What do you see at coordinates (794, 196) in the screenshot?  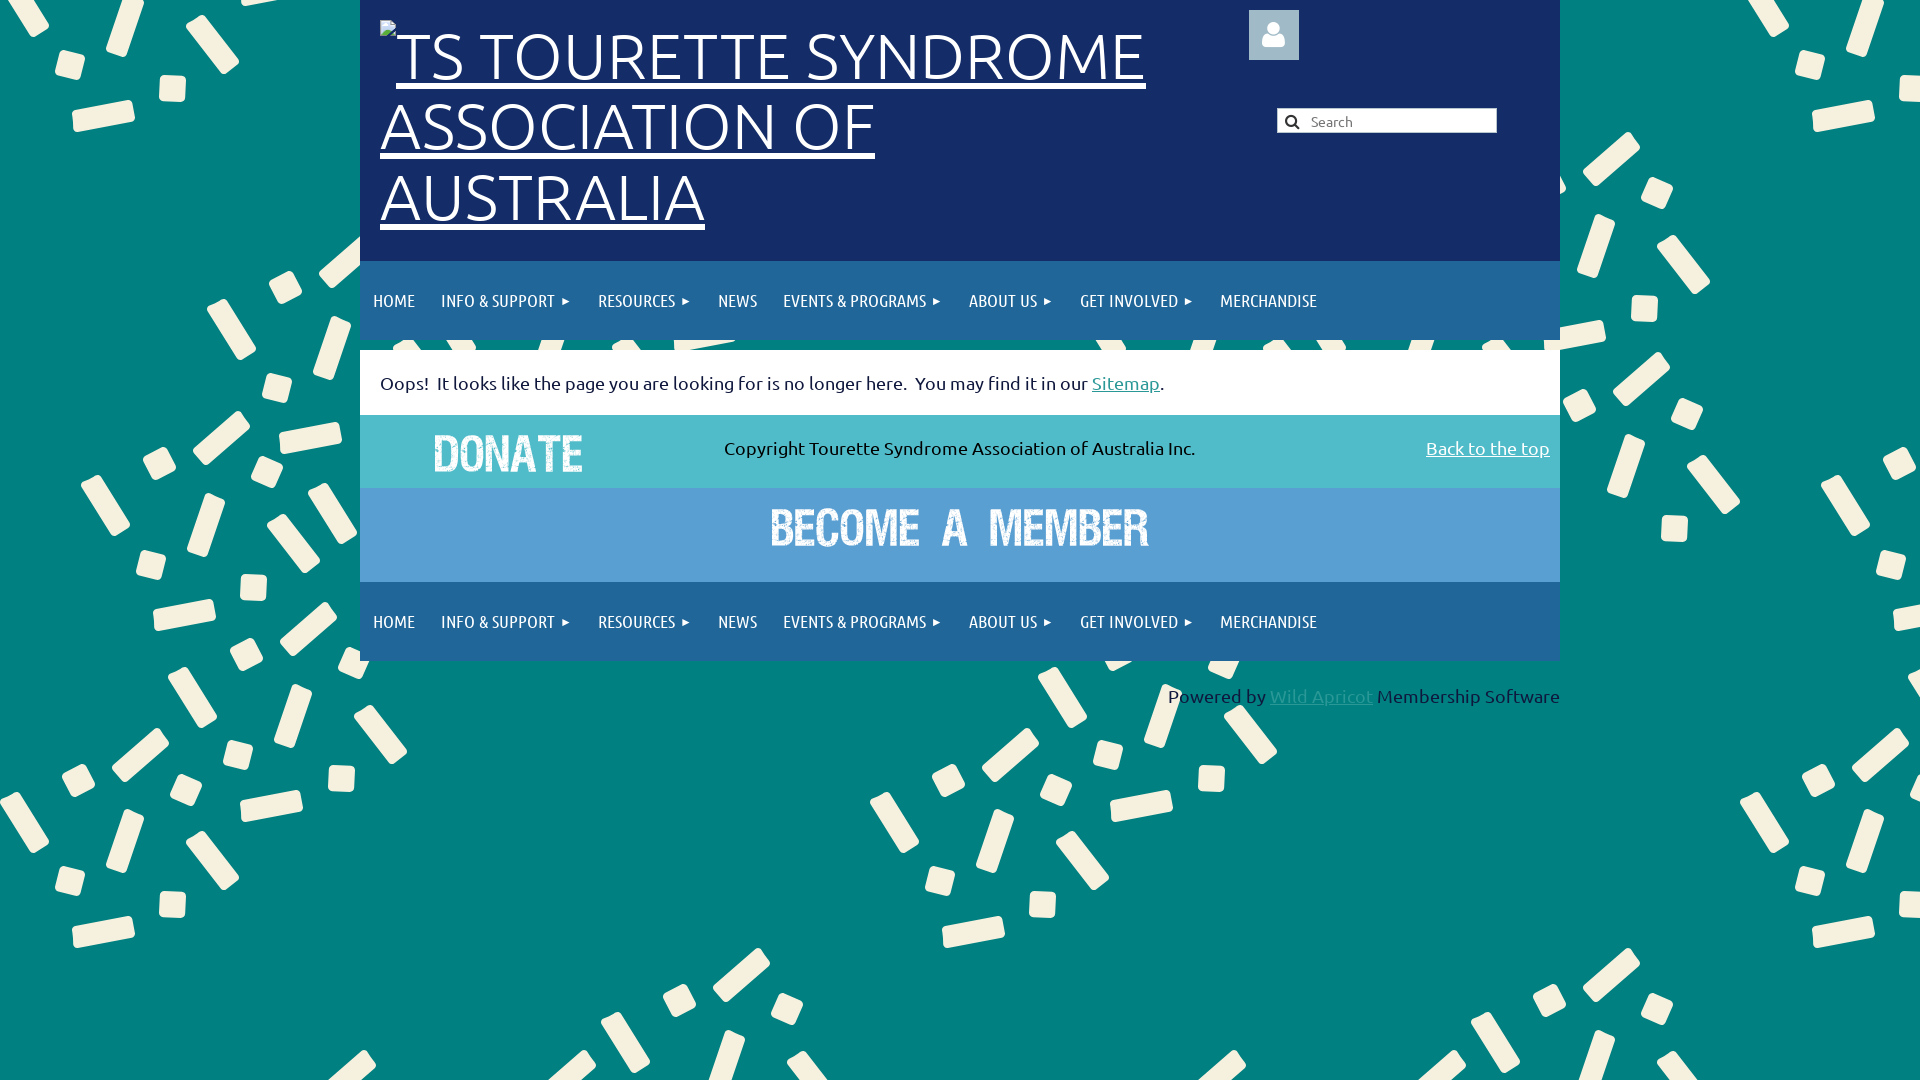 I see `TS Tourette Syndrome Association of Australia` at bounding box center [794, 196].